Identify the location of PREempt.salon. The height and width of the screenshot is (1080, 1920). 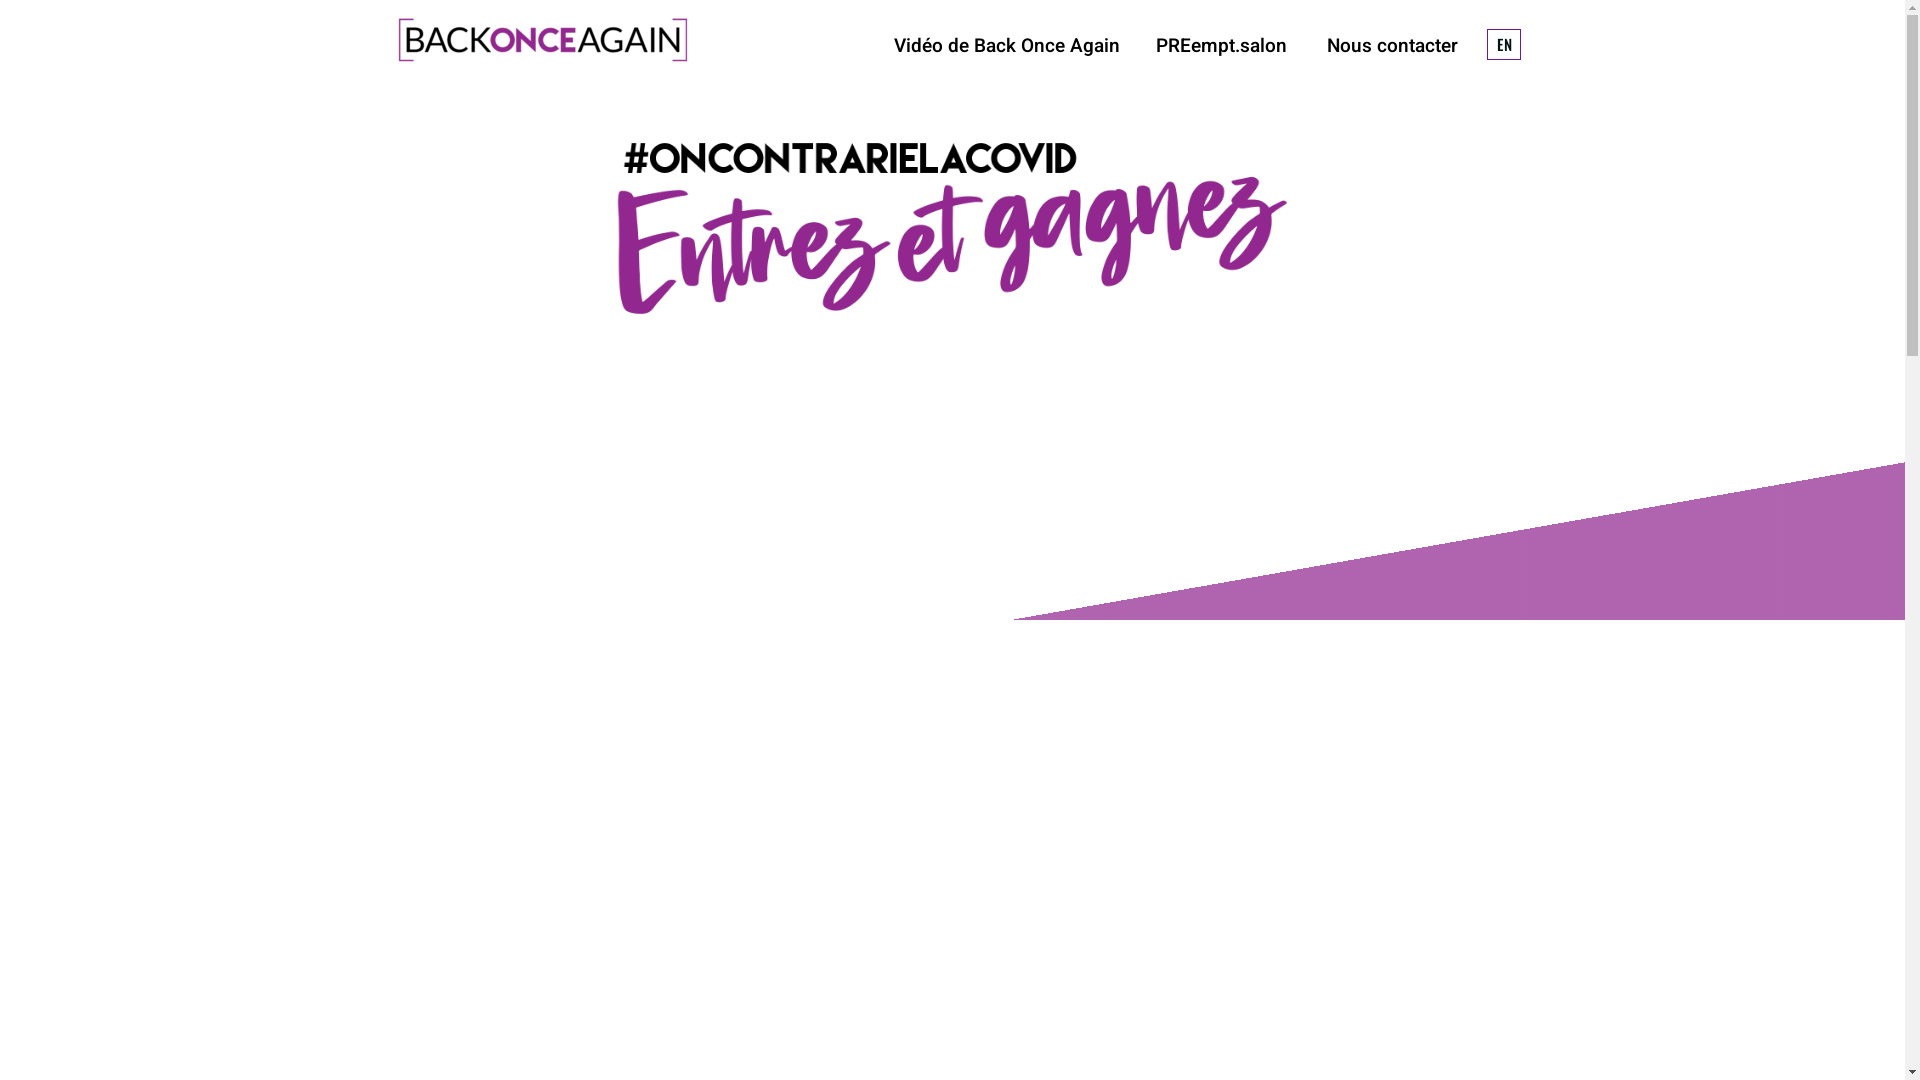
(1222, 46).